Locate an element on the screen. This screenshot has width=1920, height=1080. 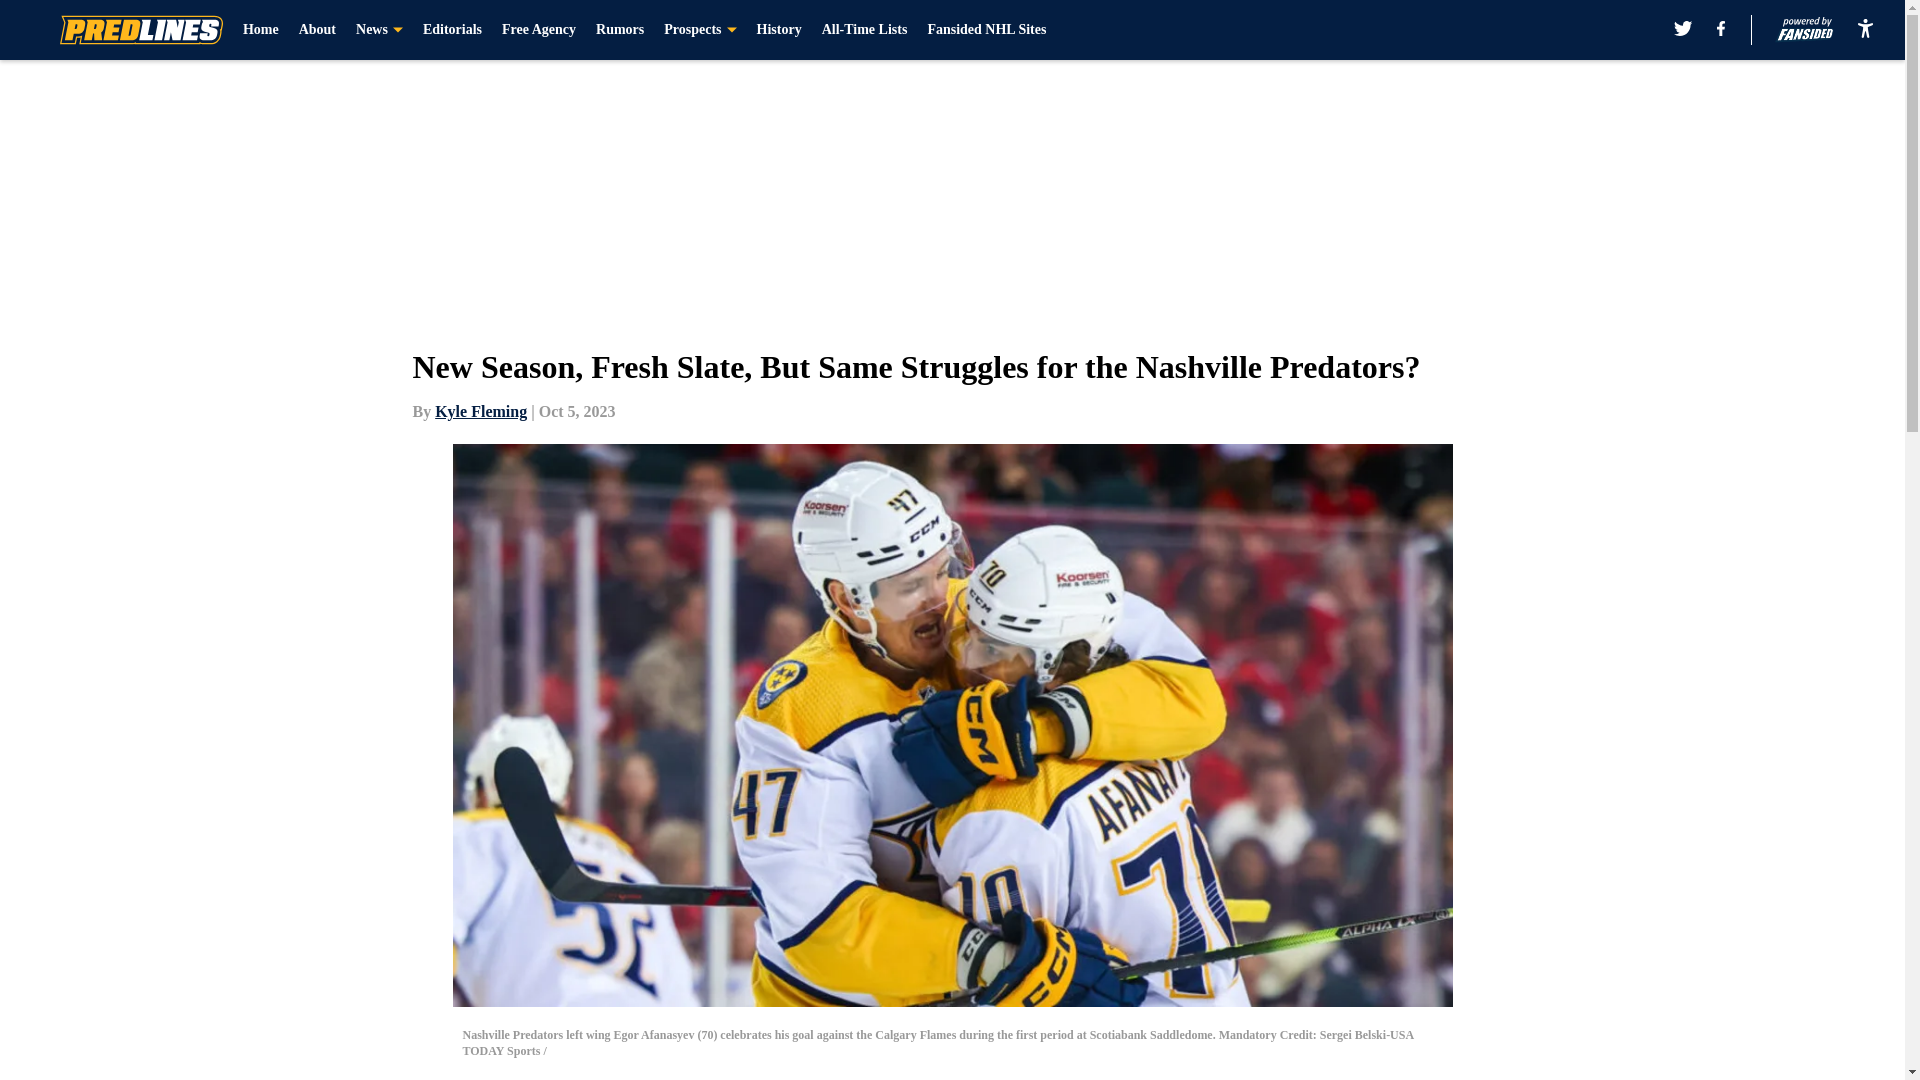
Rumors is located at coordinates (619, 30).